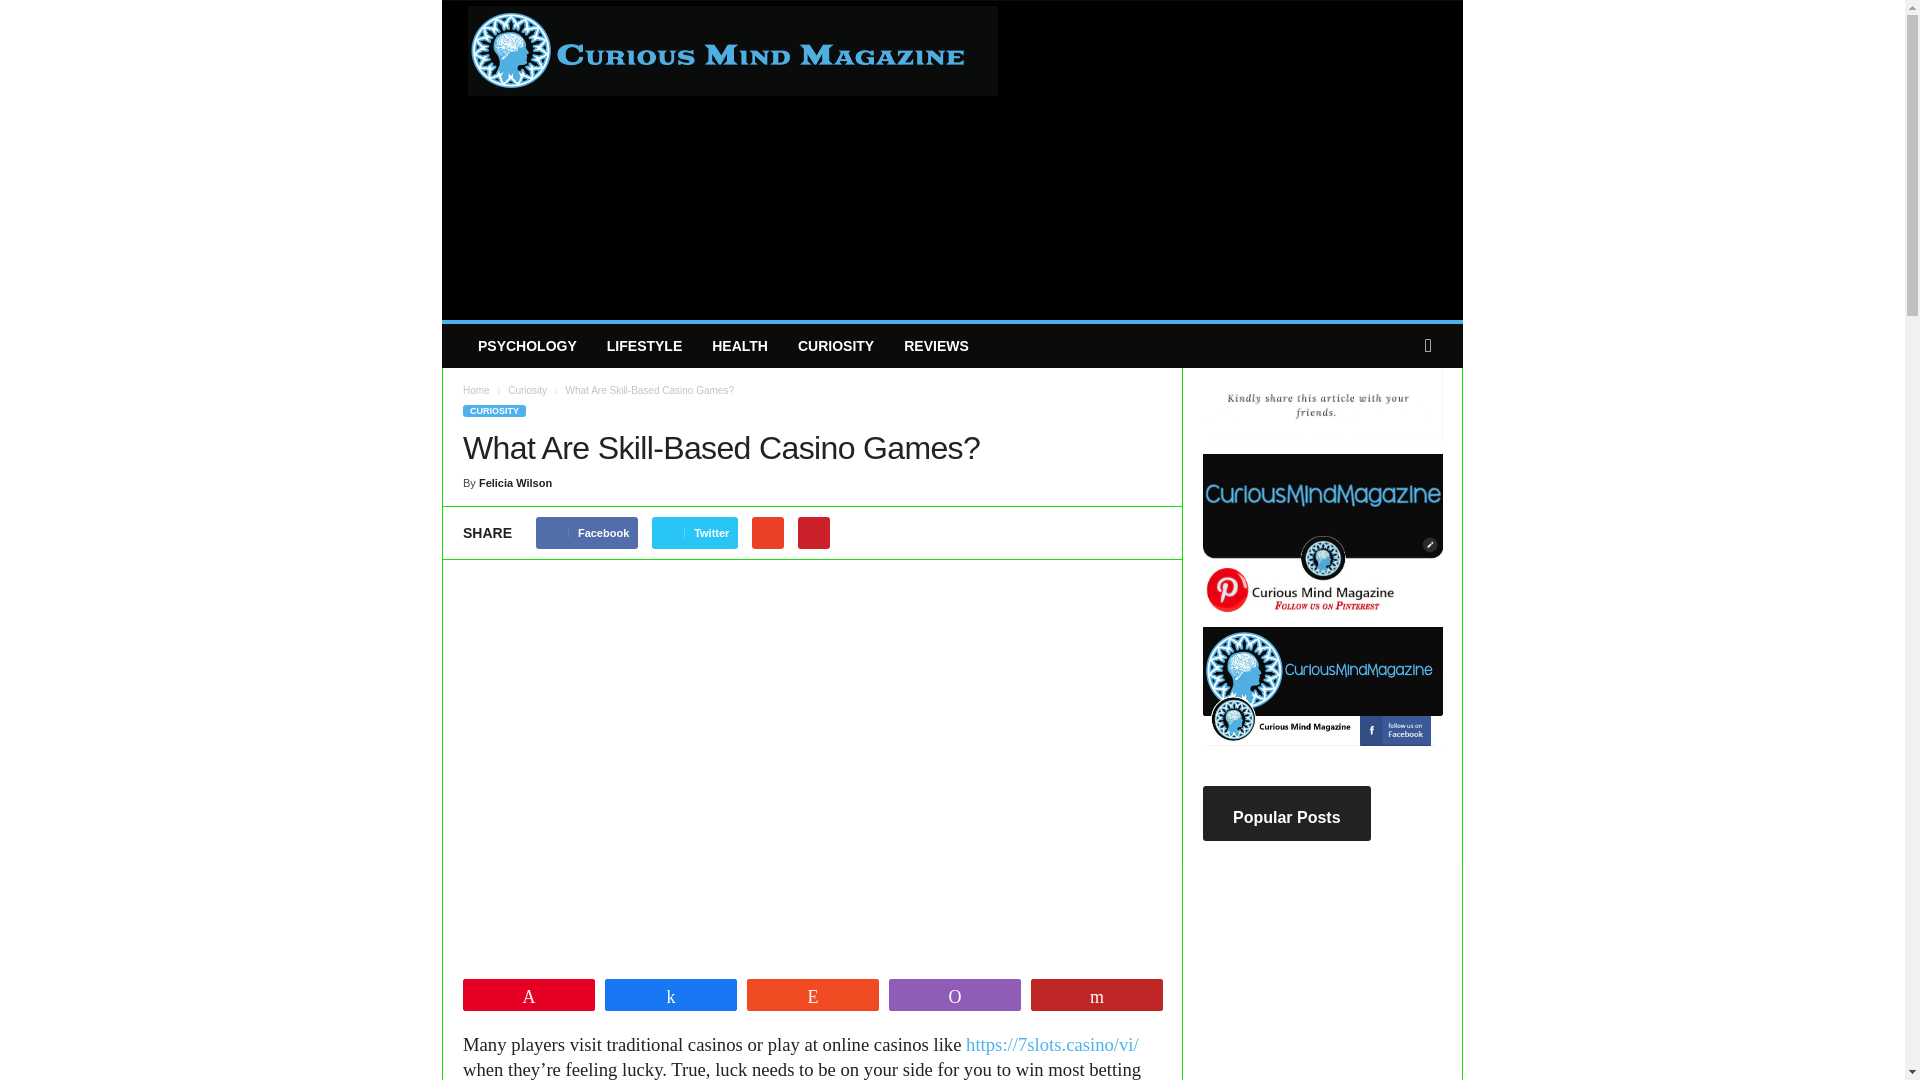 Image resolution: width=1920 pixels, height=1080 pixels. What do you see at coordinates (528, 390) in the screenshot?
I see `View all posts in Curiosity` at bounding box center [528, 390].